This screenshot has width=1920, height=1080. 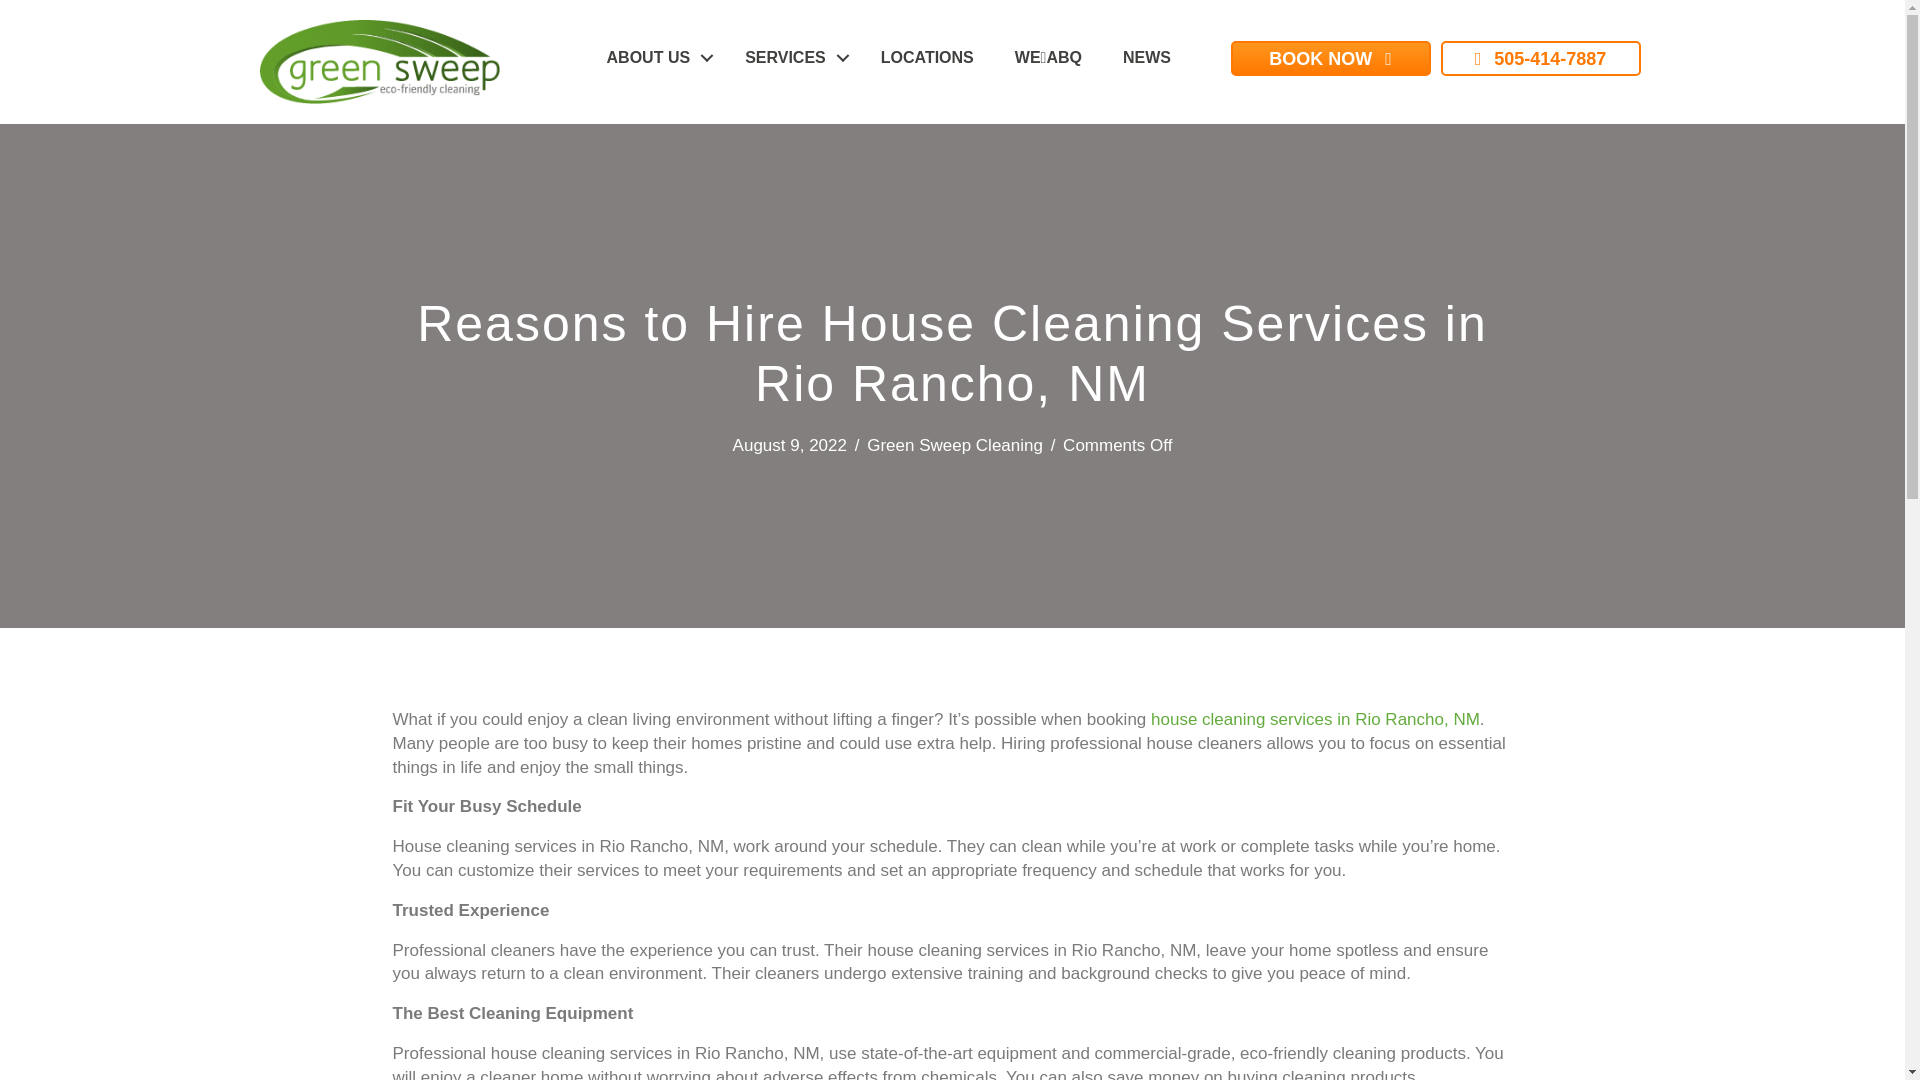 What do you see at coordinates (954, 445) in the screenshot?
I see `Green Sweep Cleaning` at bounding box center [954, 445].